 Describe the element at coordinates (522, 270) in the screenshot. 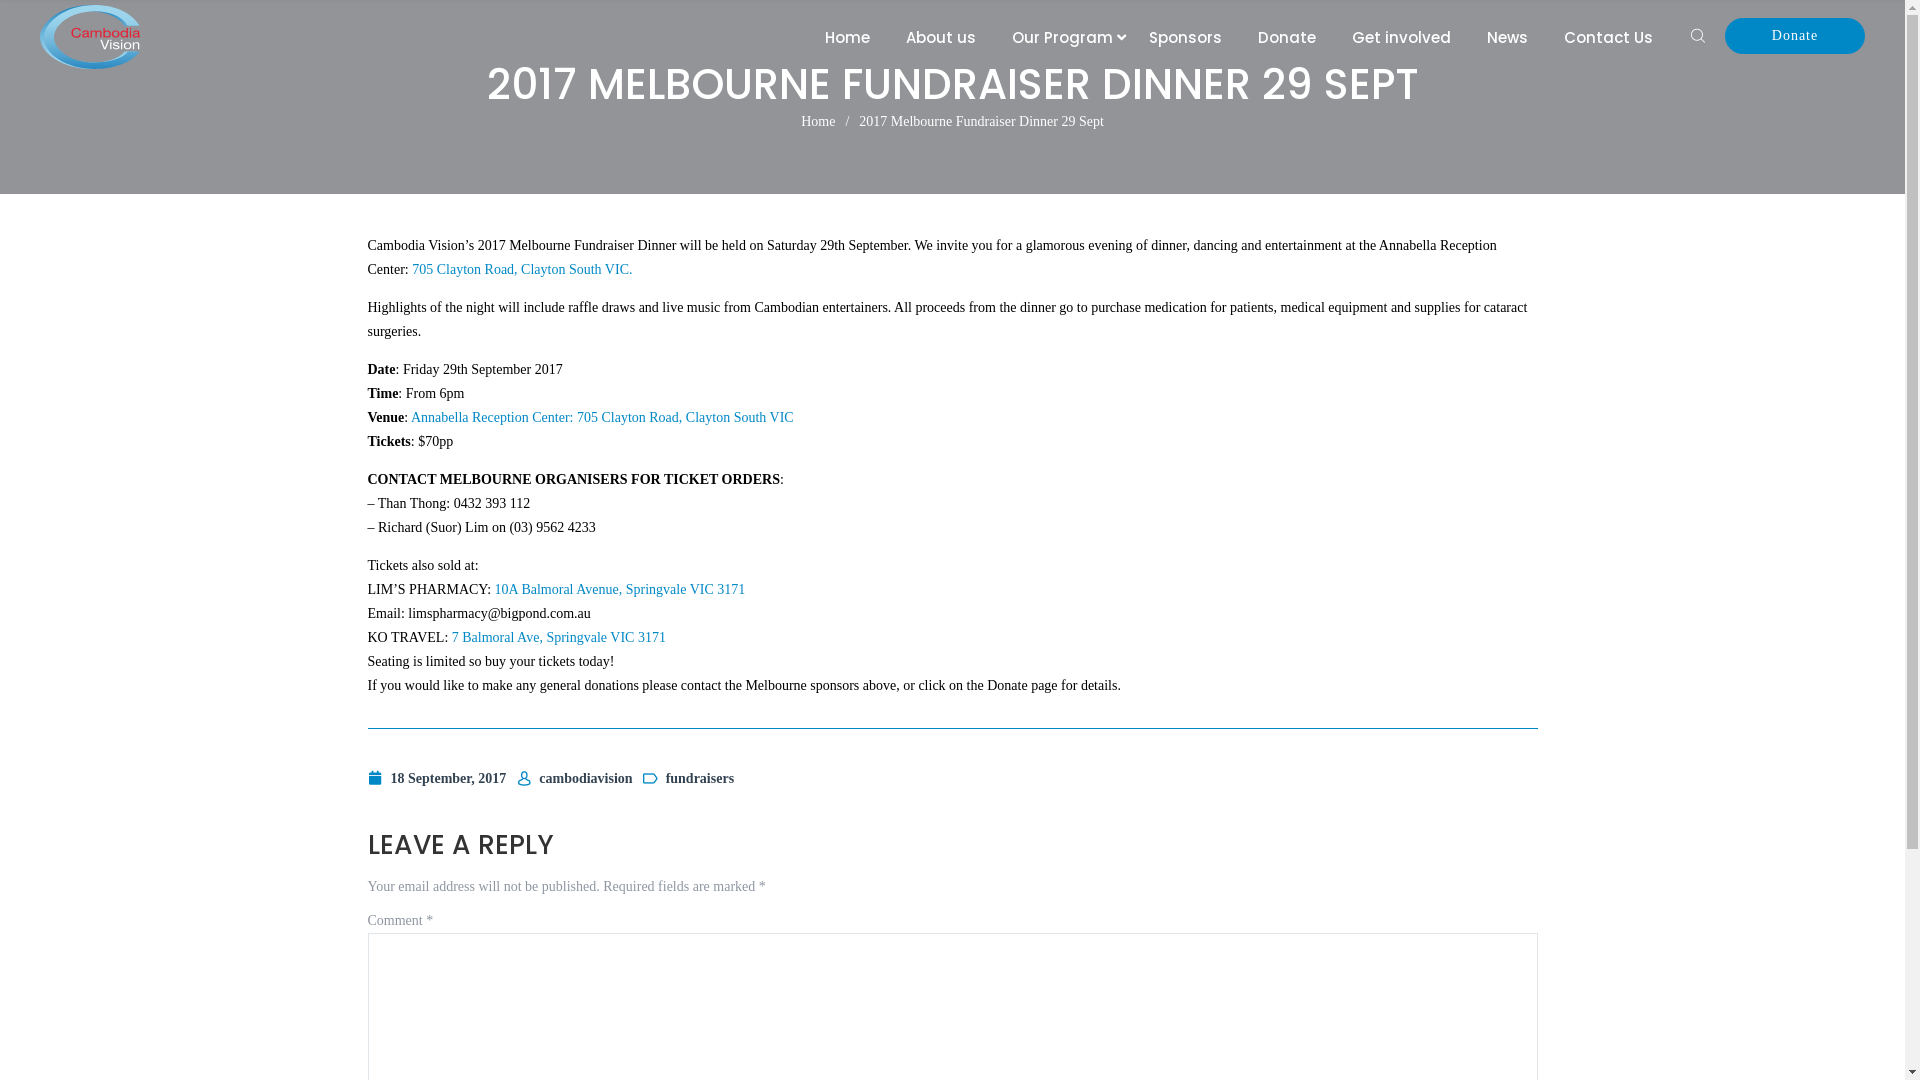

I see `705 Clayton Road, Clayton South VIC.` at that location.